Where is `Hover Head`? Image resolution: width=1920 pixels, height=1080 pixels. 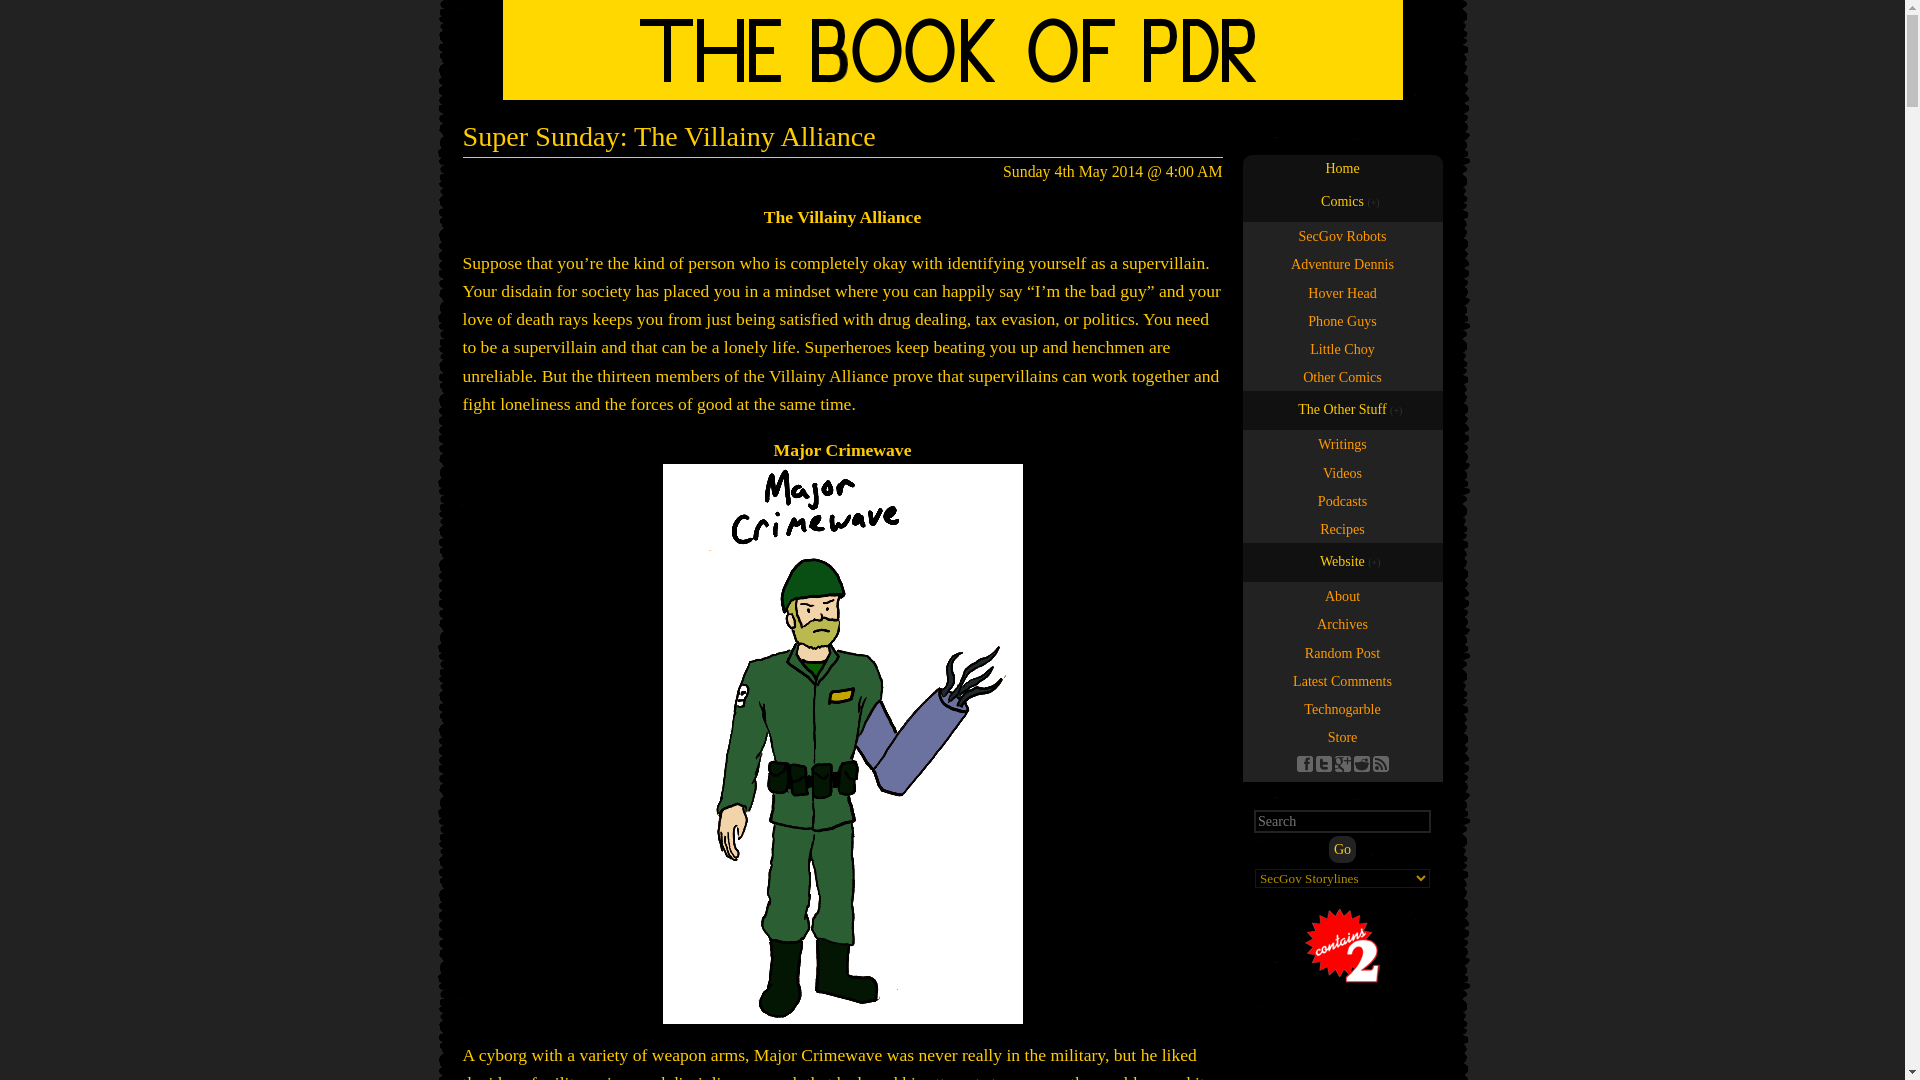
Hover Head is located at coordinates (1342, 501).